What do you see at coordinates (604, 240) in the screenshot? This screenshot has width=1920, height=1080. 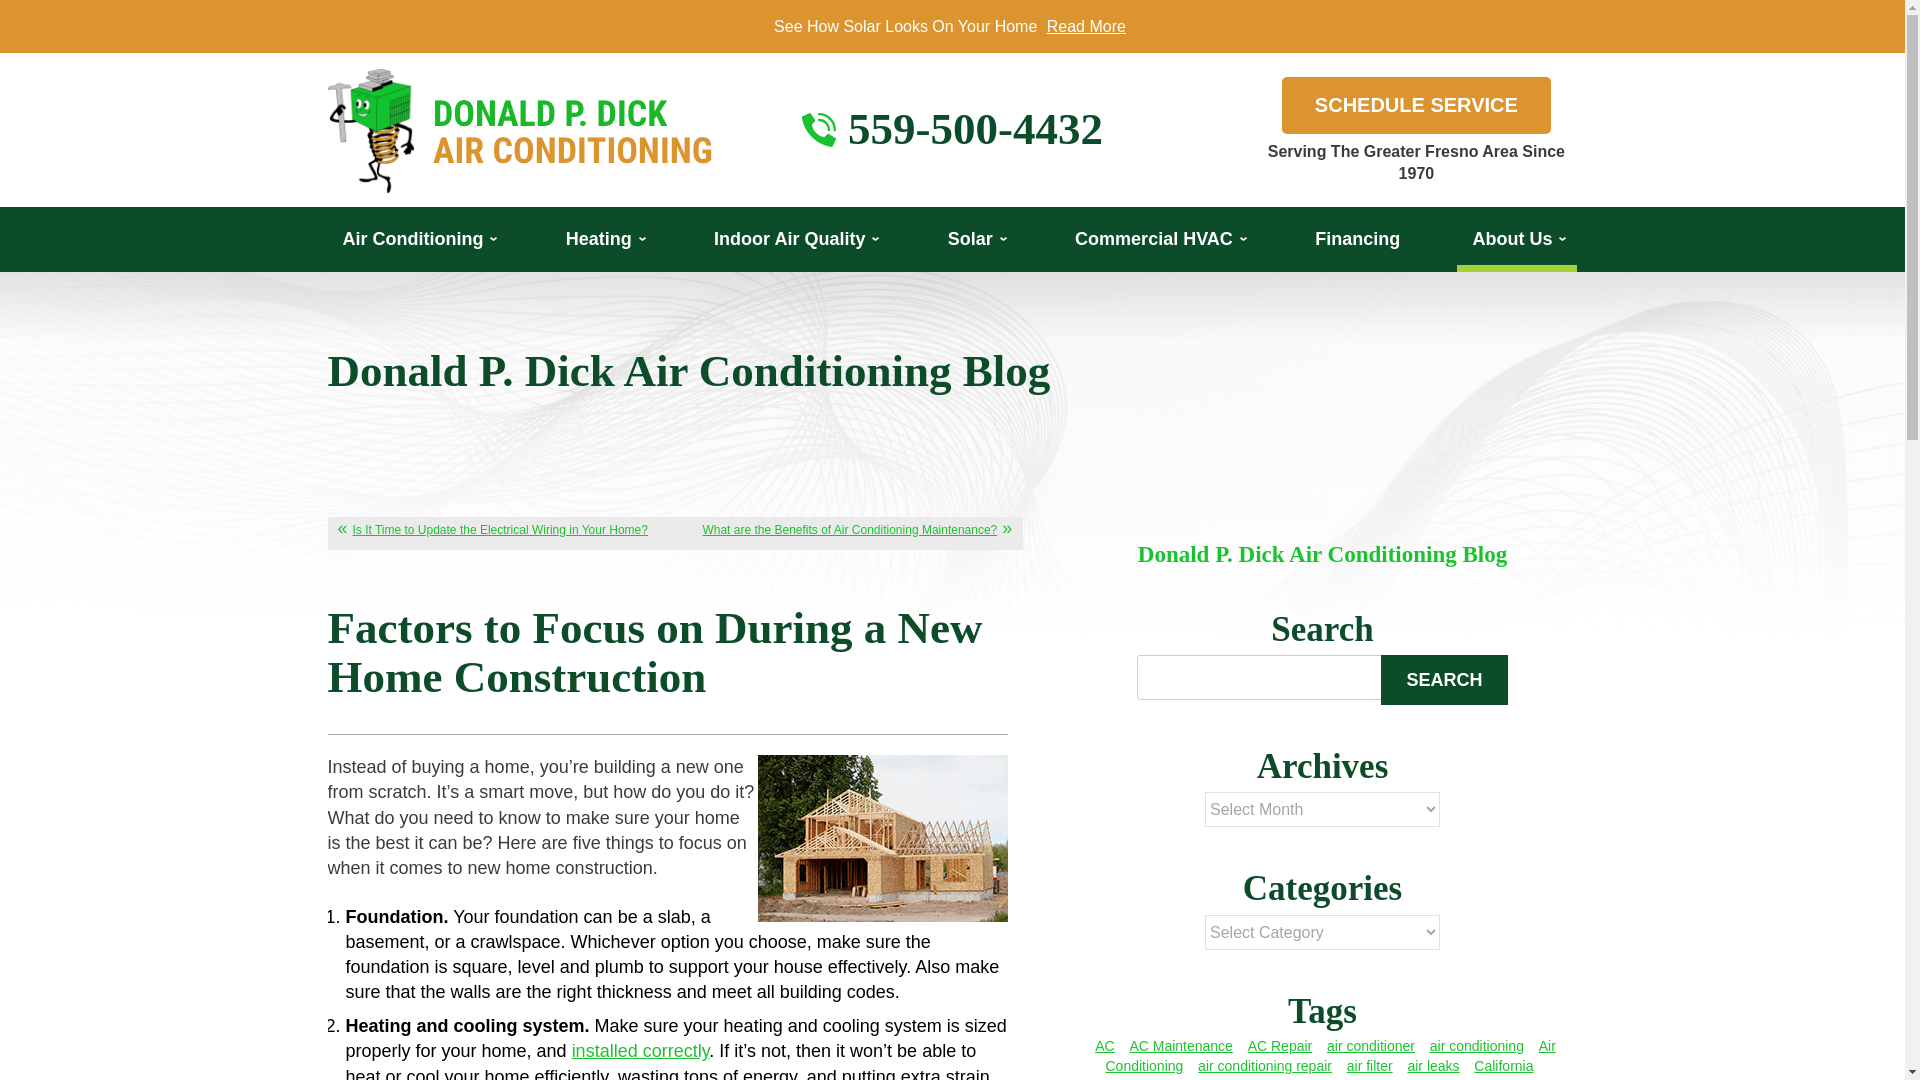 I see `Heating` at bounding box center [604, 240].